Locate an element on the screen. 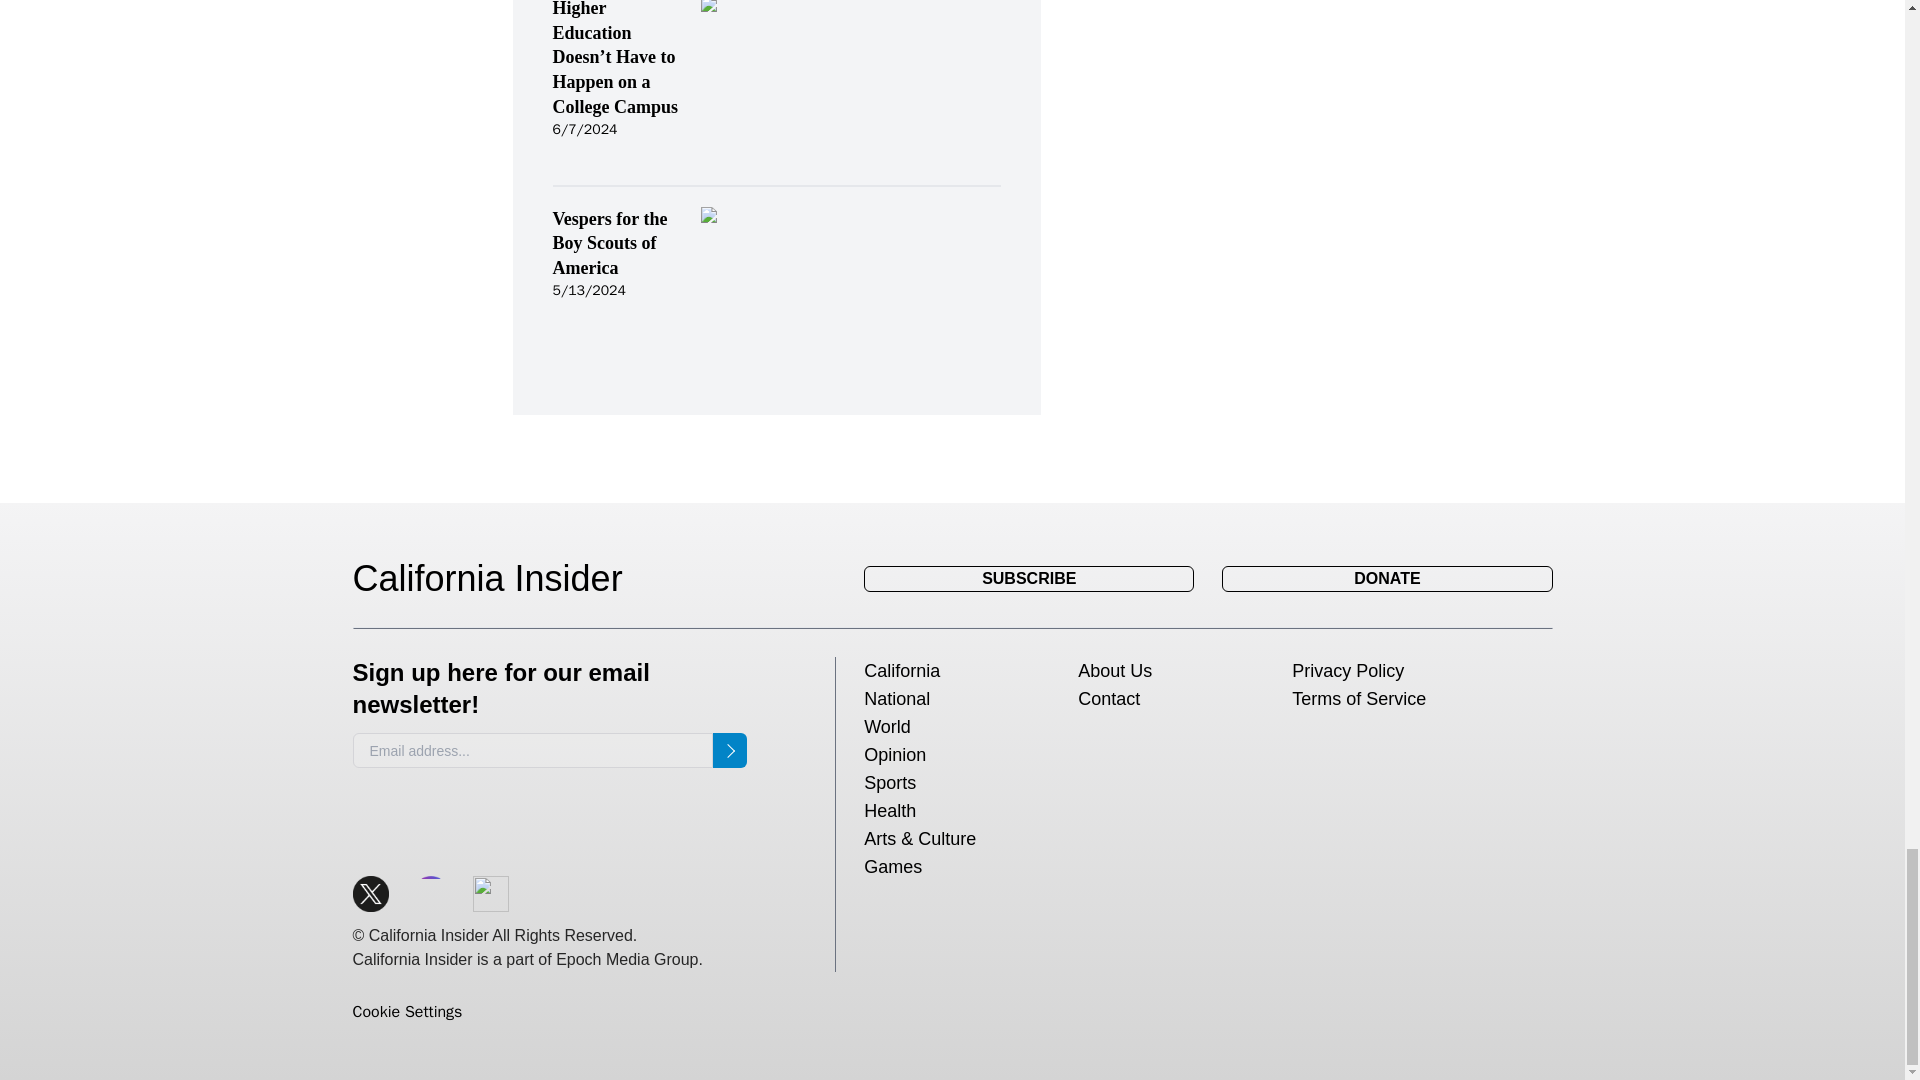  California Insider is located at coordinates (502, 579).